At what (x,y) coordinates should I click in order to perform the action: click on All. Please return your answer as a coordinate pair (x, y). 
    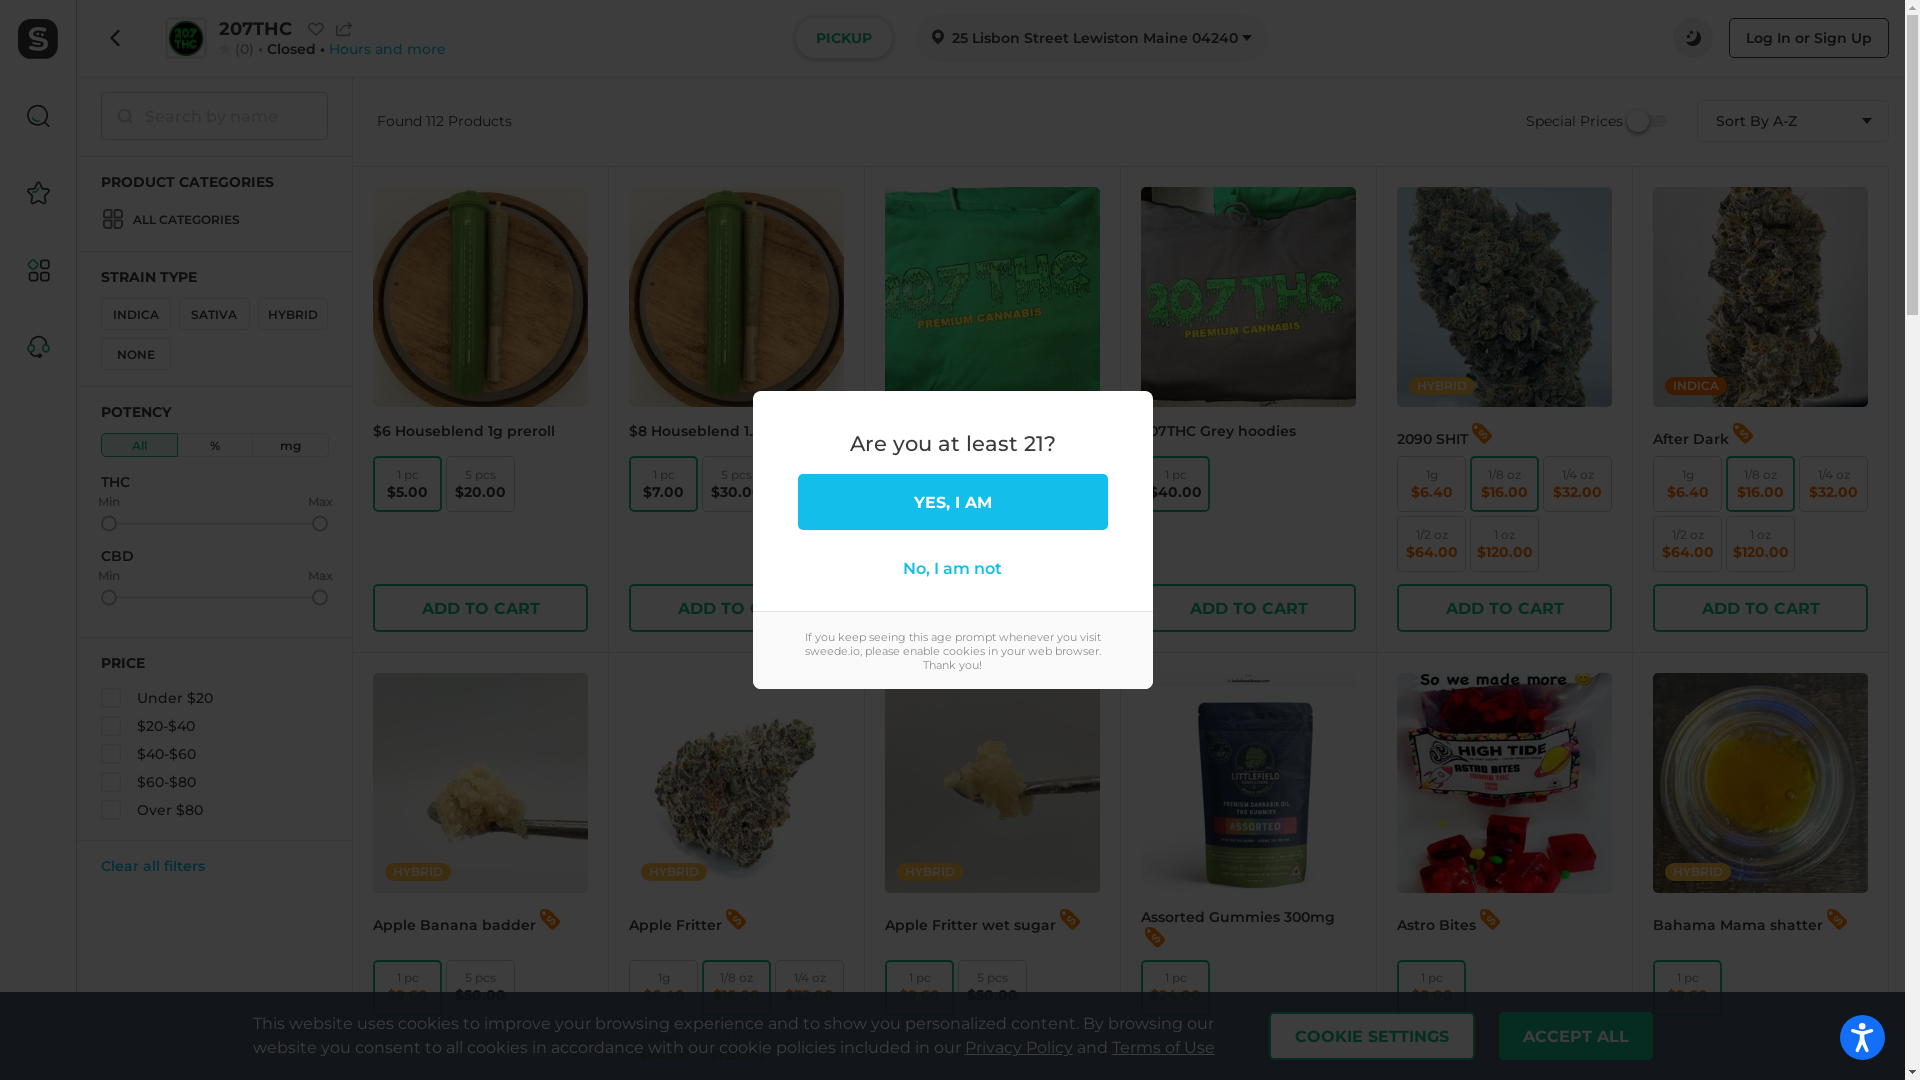
    Looking at the image, I should click on (140, 445).